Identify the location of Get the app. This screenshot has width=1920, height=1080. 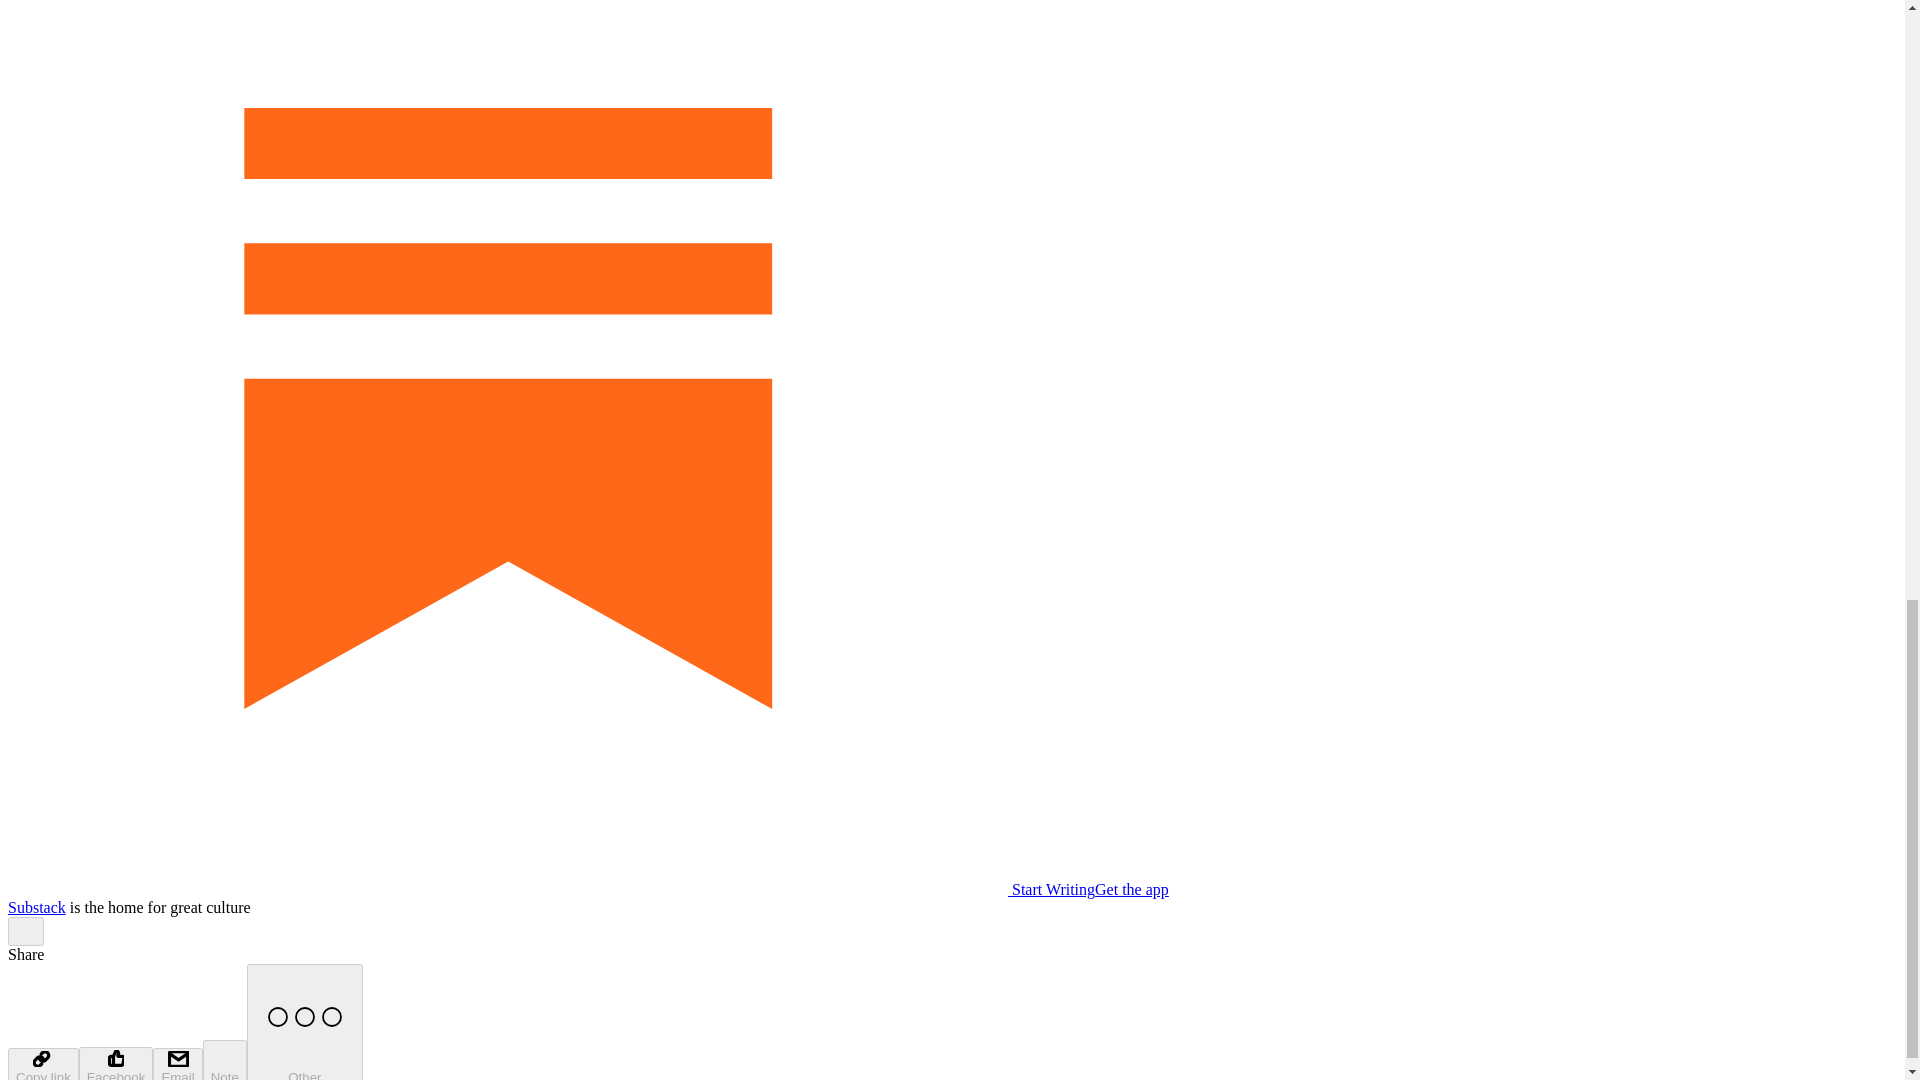
(1132, 889).